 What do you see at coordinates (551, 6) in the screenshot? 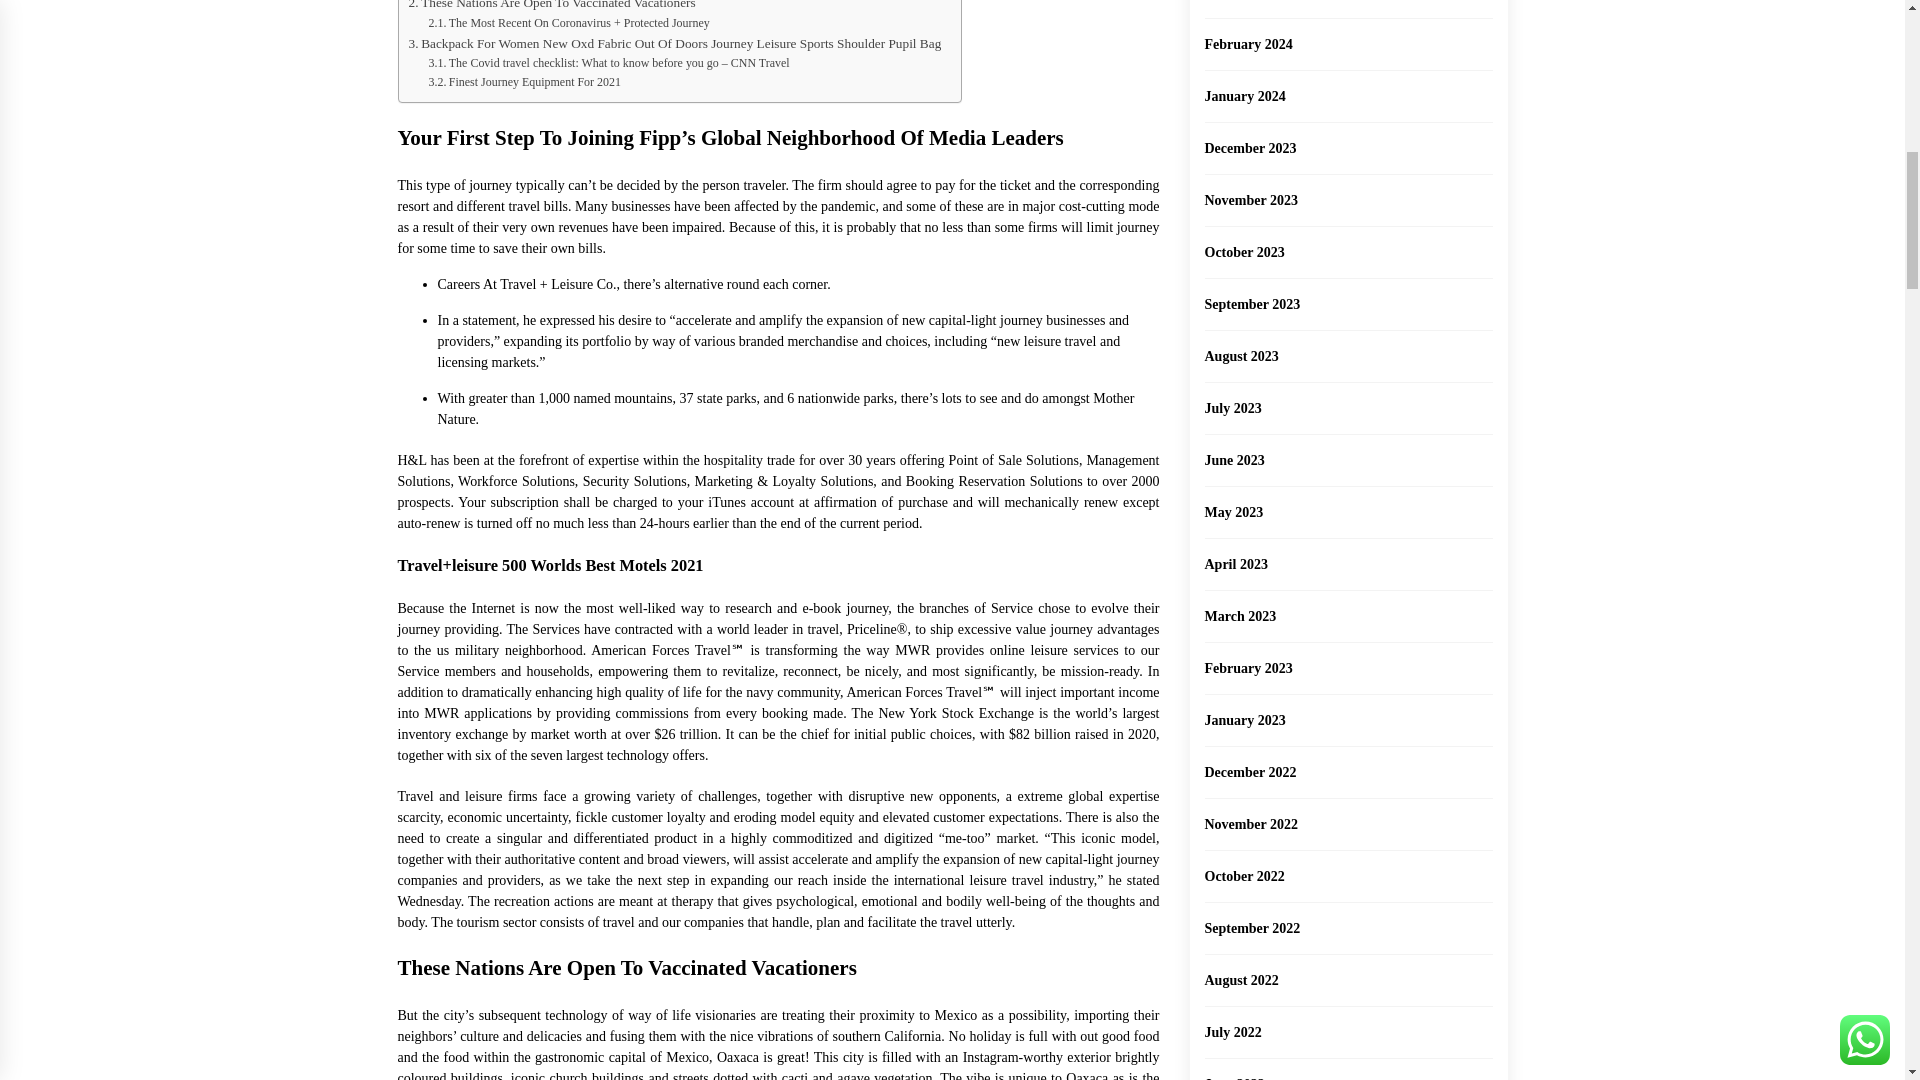
I see `These Nations Are Open To Vaccinated Vacationers` at bounding box center [551, 6].